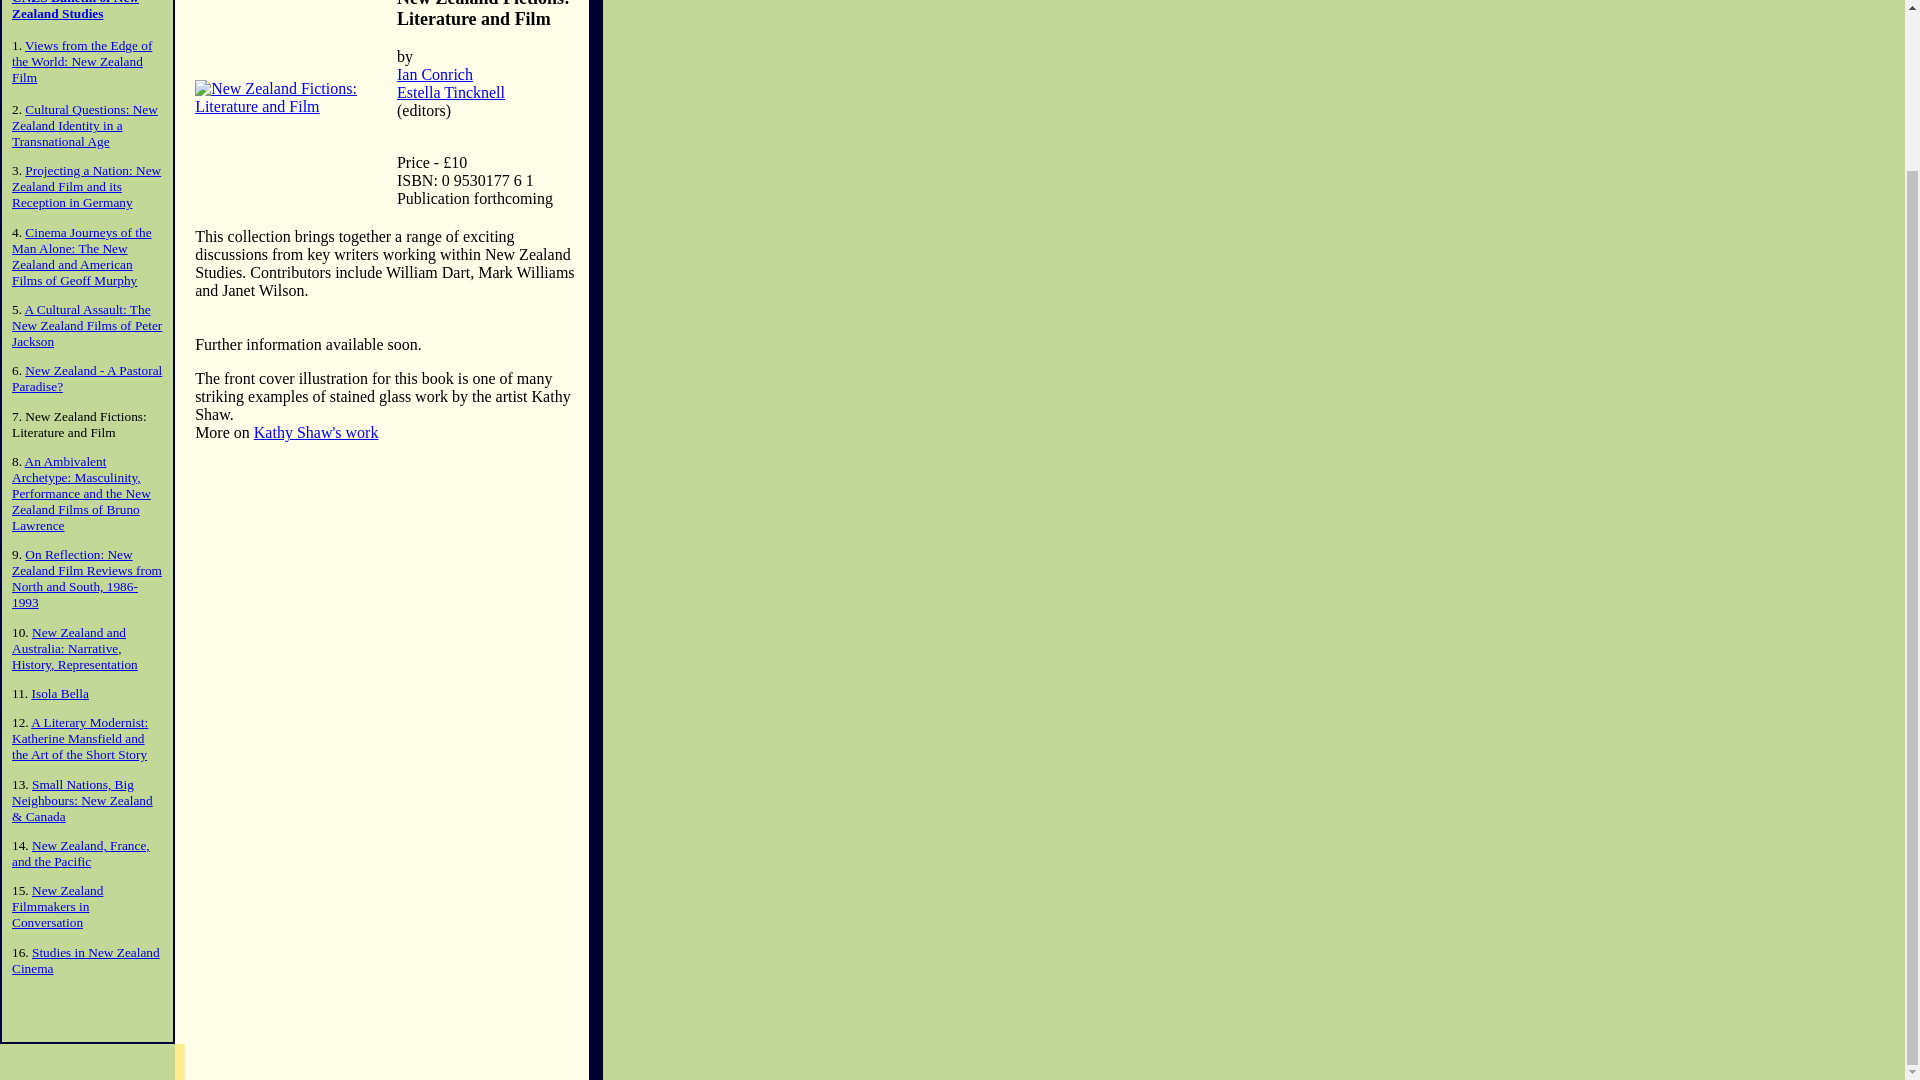  Describe the element at coordinates (74, 10) in the screenshot. I see `CNZS Bulletin of New Zealand Studies` at that location.